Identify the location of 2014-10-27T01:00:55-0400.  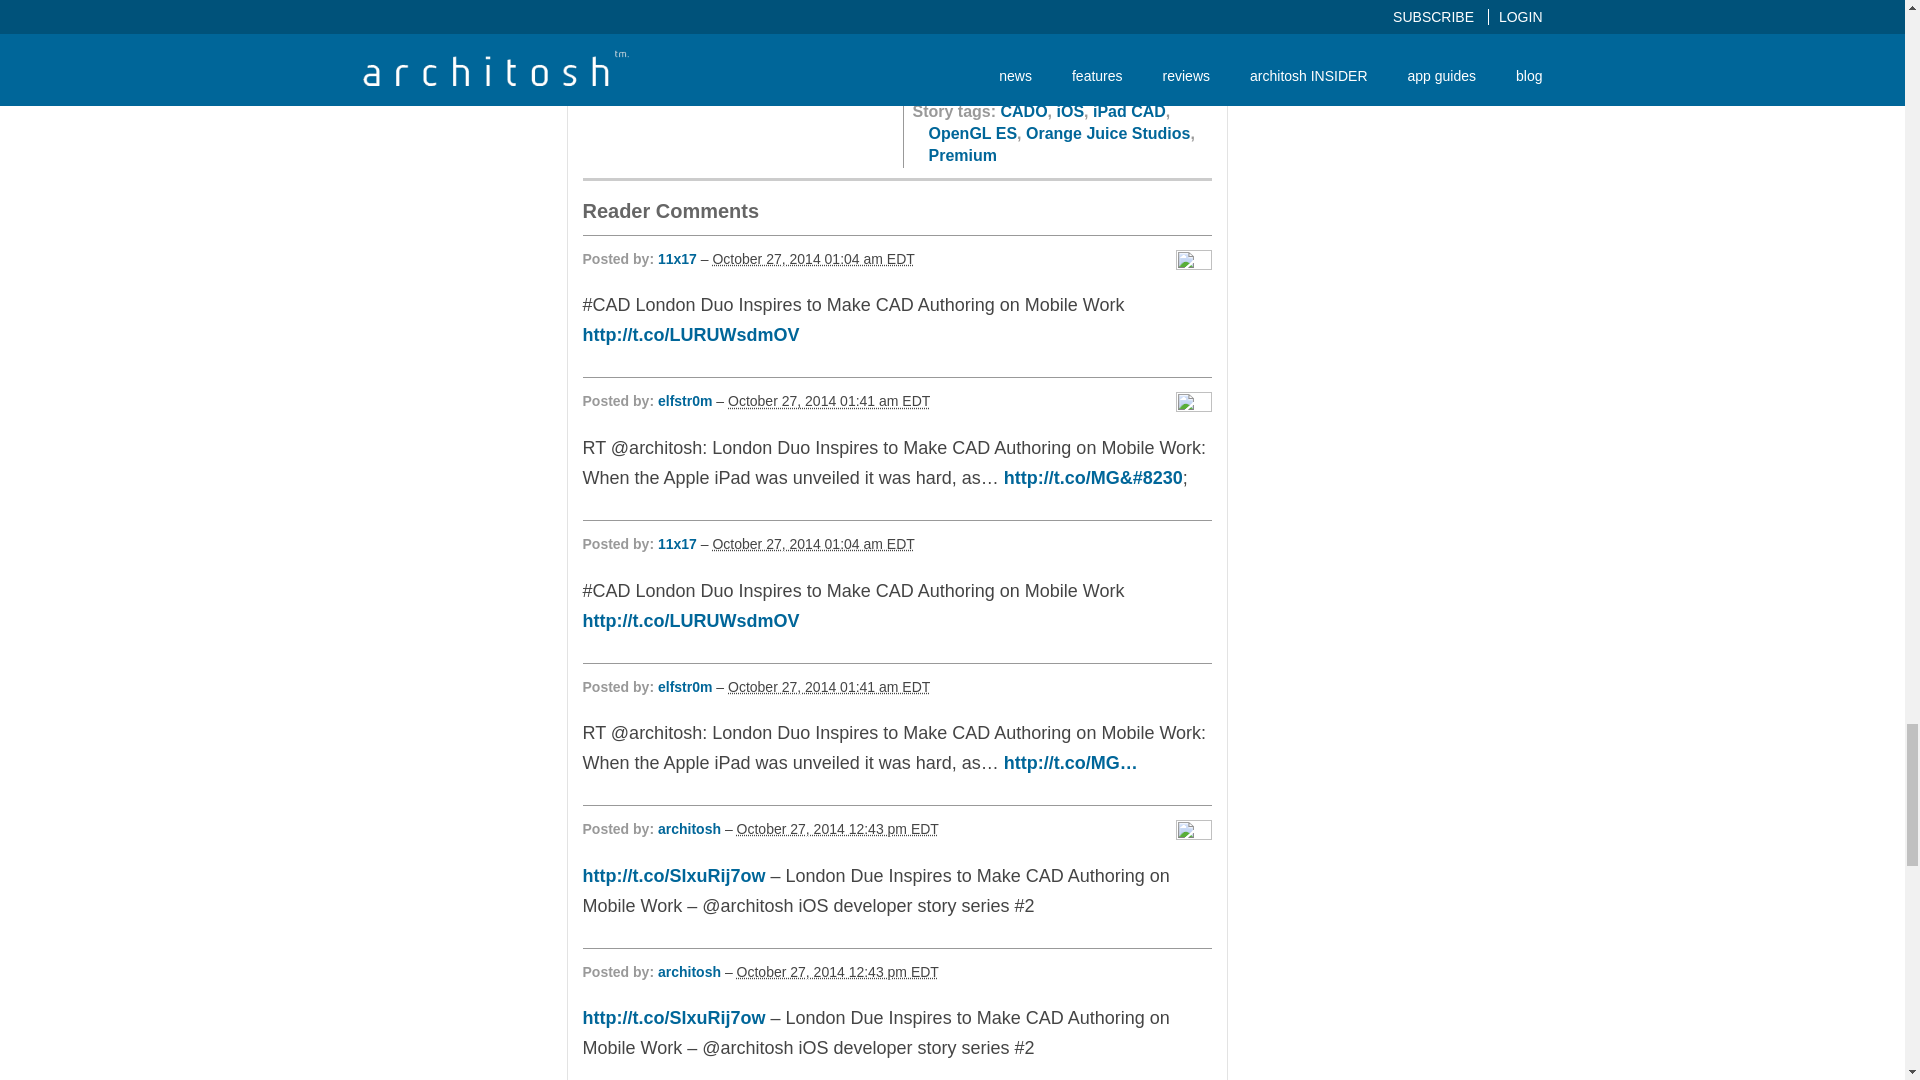
(812, 258).